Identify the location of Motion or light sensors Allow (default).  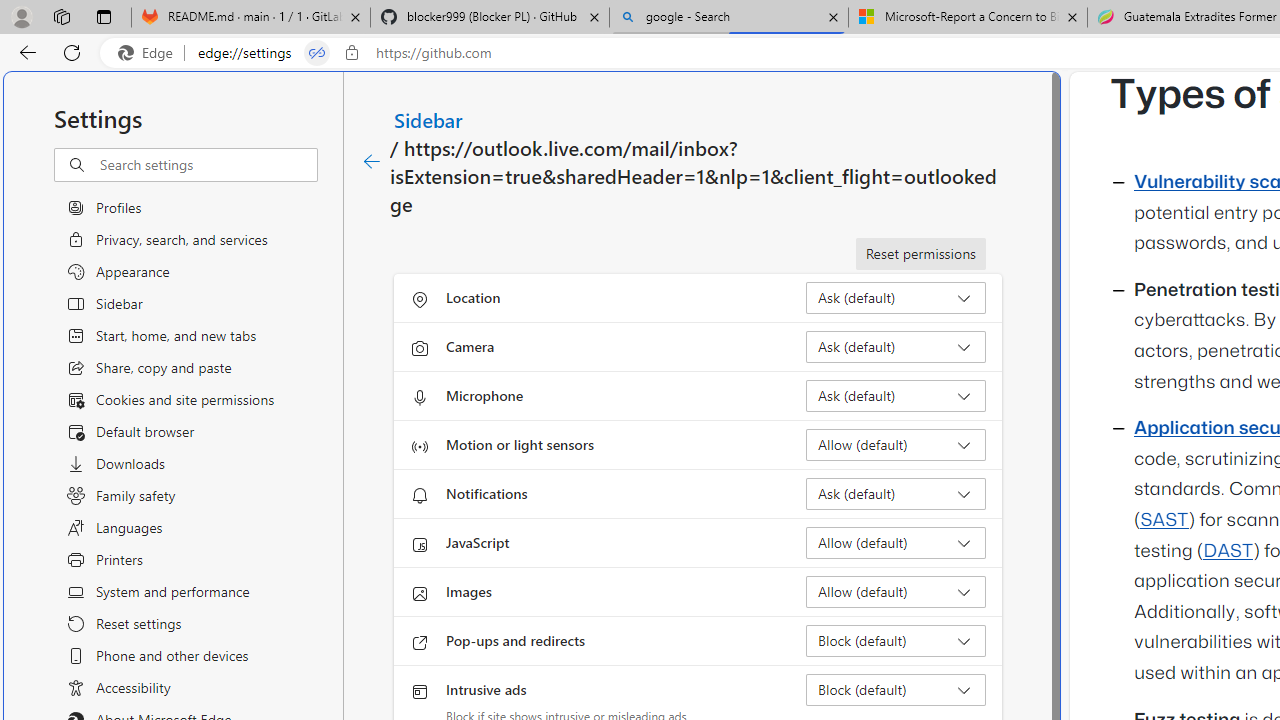
(896, 444).